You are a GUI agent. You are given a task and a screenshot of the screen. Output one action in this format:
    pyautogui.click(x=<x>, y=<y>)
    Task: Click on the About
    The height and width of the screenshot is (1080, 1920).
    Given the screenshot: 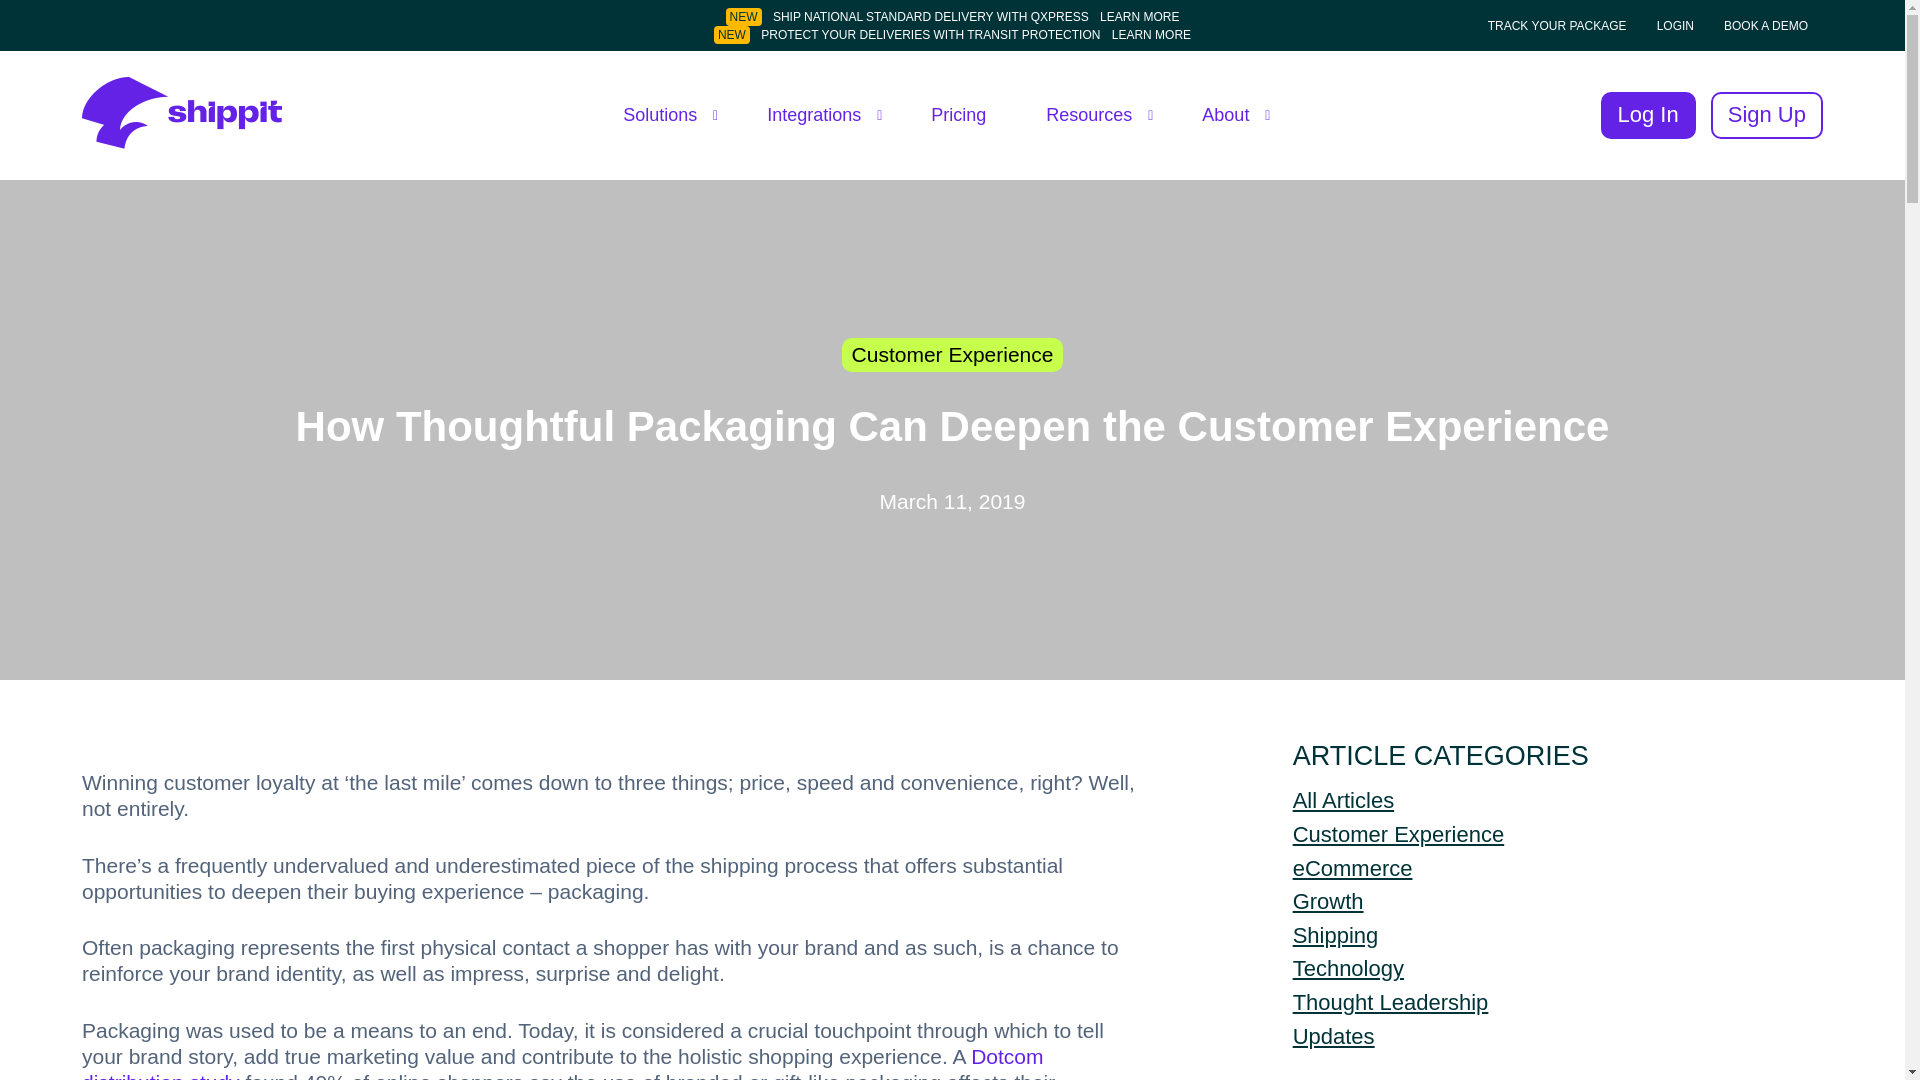 What is the action you would take?
    pyautogui.click(x=1230, y=115)
    